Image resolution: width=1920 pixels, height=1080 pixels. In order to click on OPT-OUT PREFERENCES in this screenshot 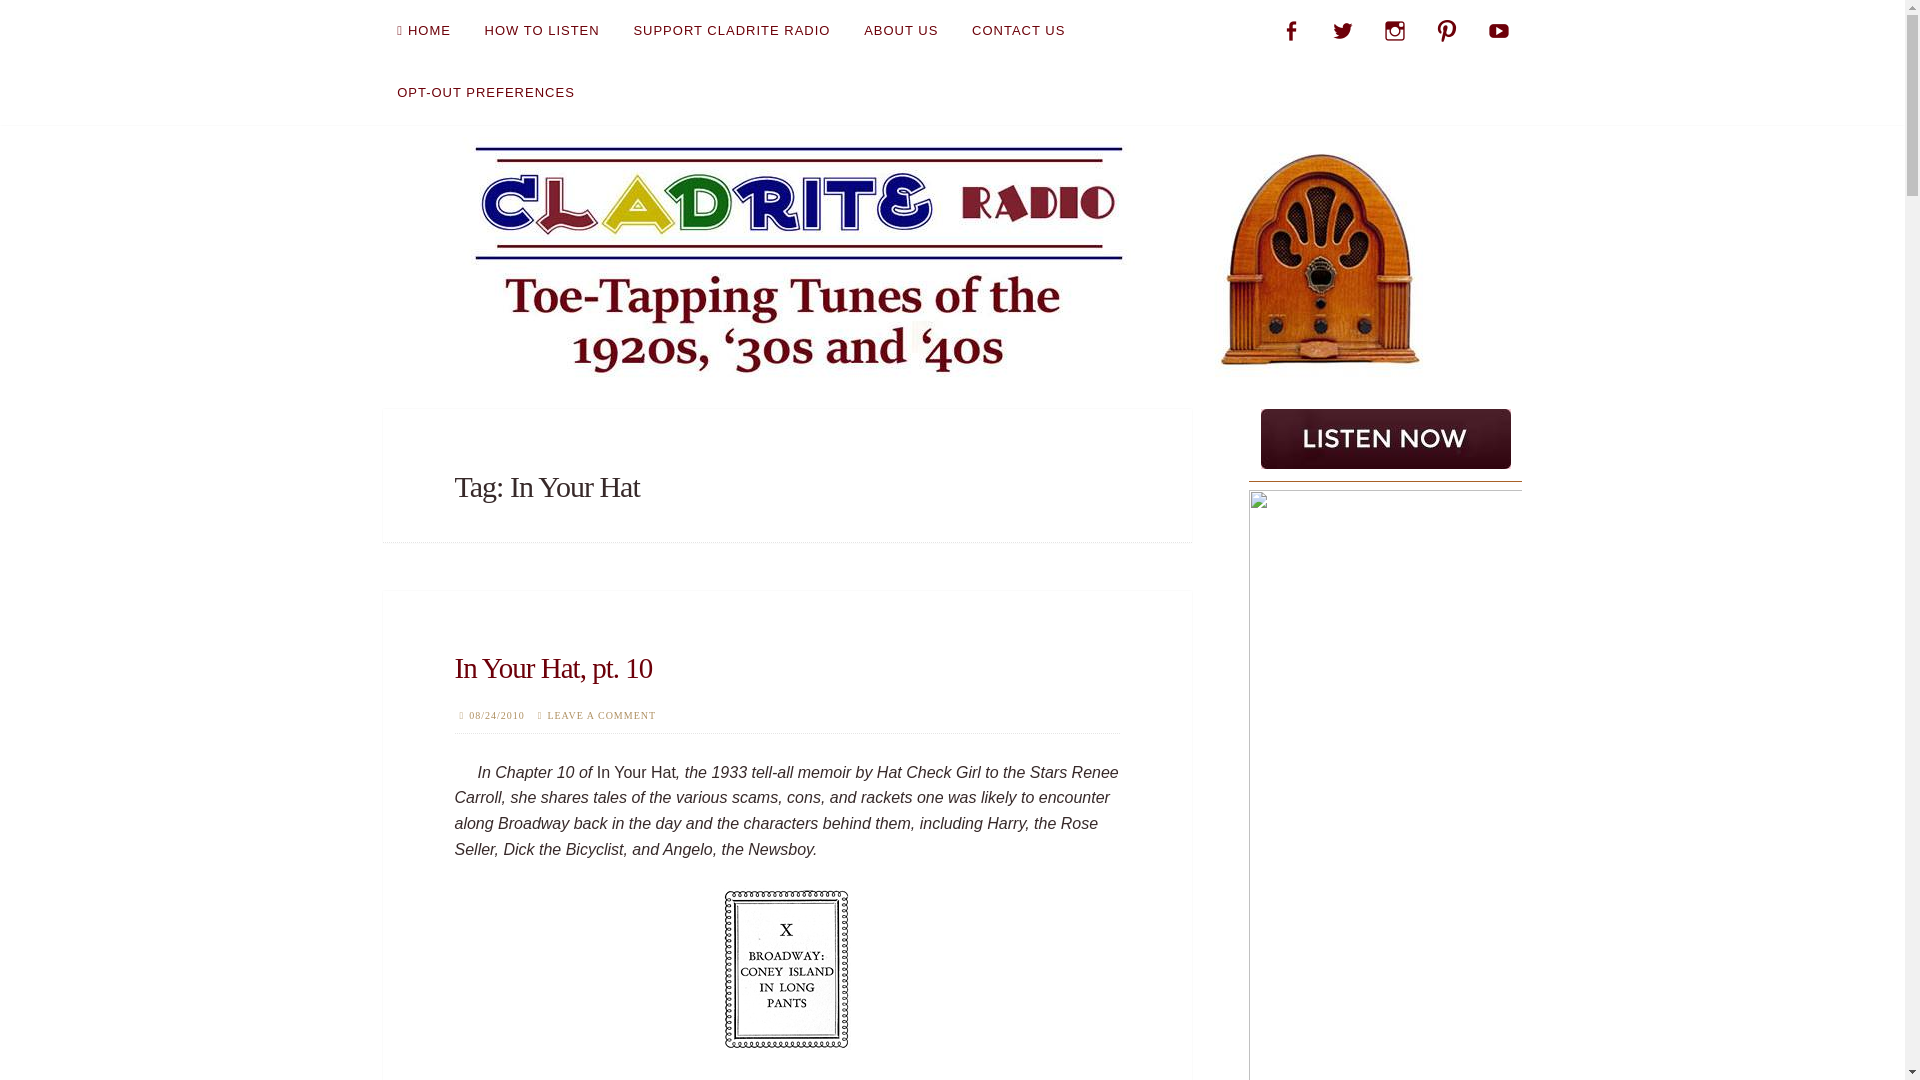, I will do `click(486, 92)`.